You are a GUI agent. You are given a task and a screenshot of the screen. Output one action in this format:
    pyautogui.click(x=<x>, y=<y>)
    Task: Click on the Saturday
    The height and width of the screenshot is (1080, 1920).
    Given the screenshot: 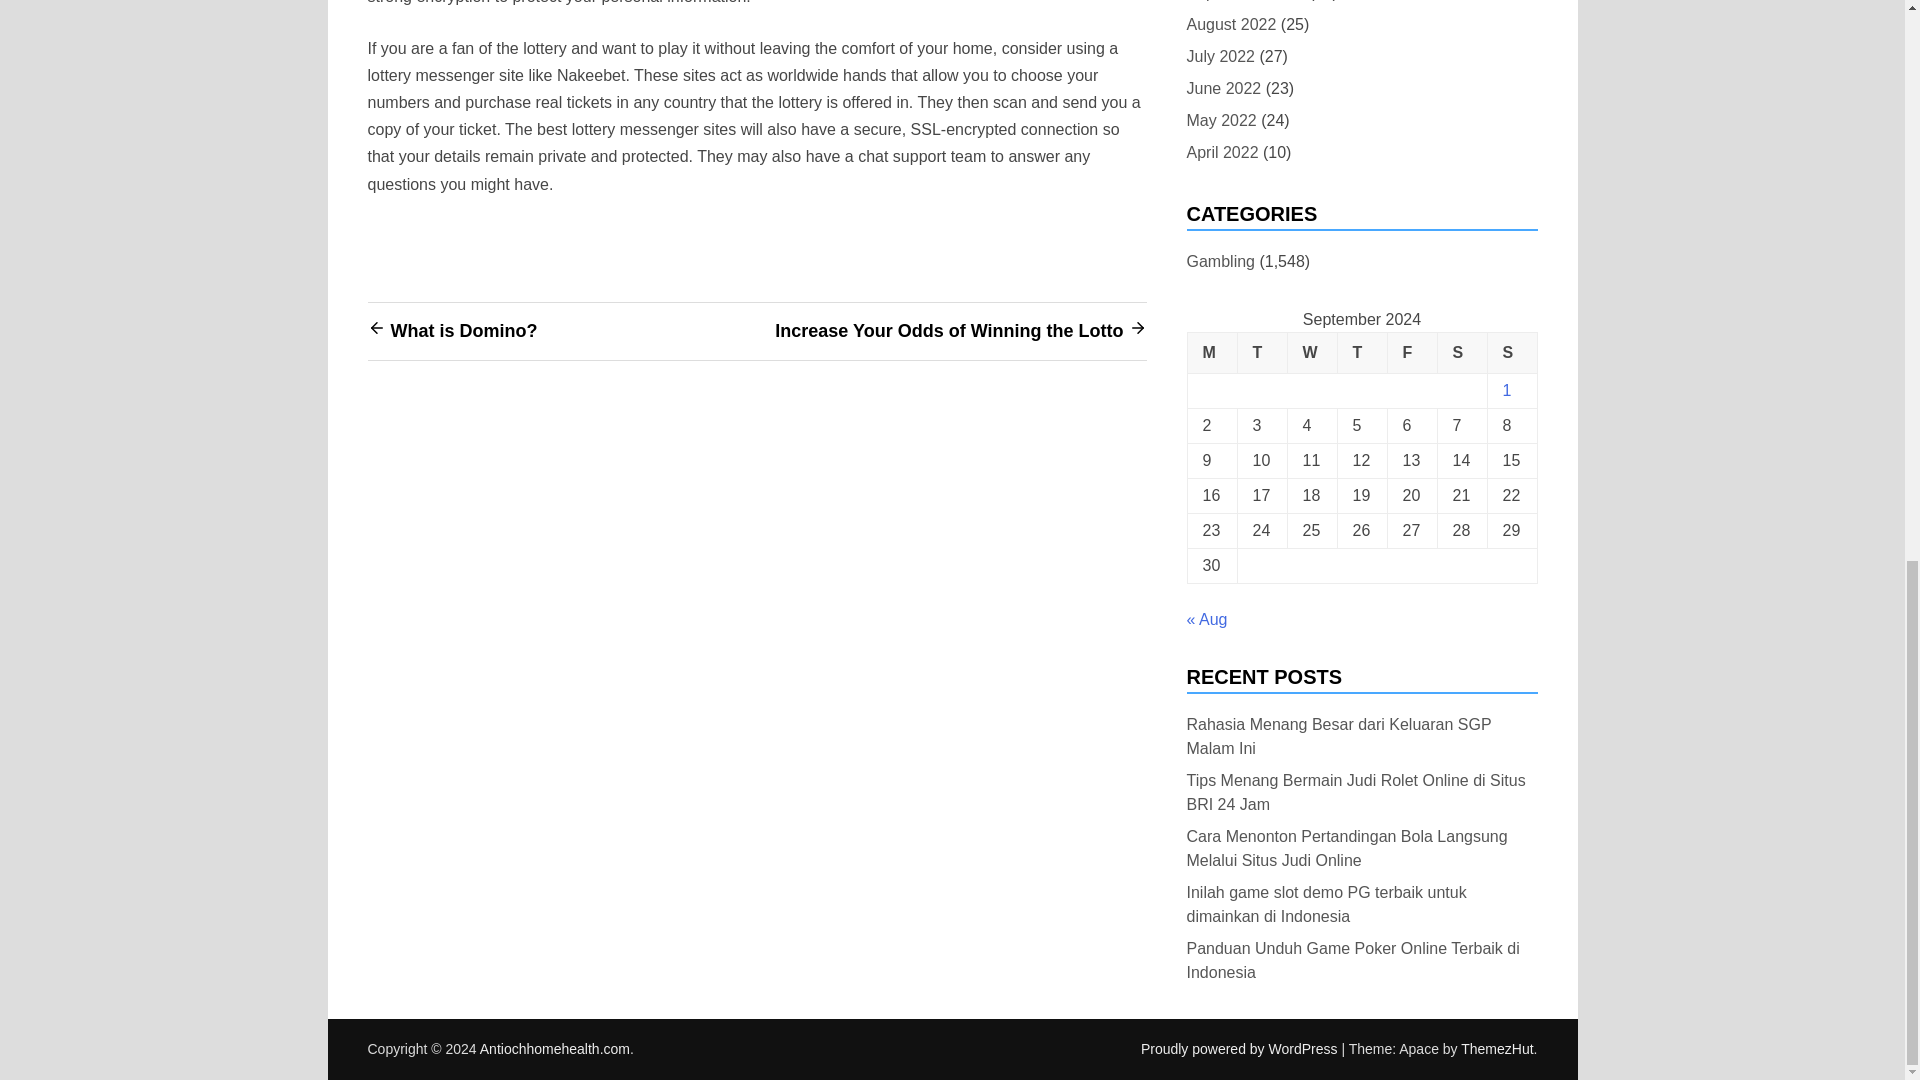 What is the action you would take?
    pyautogui.click(x=1461, y=352)
    